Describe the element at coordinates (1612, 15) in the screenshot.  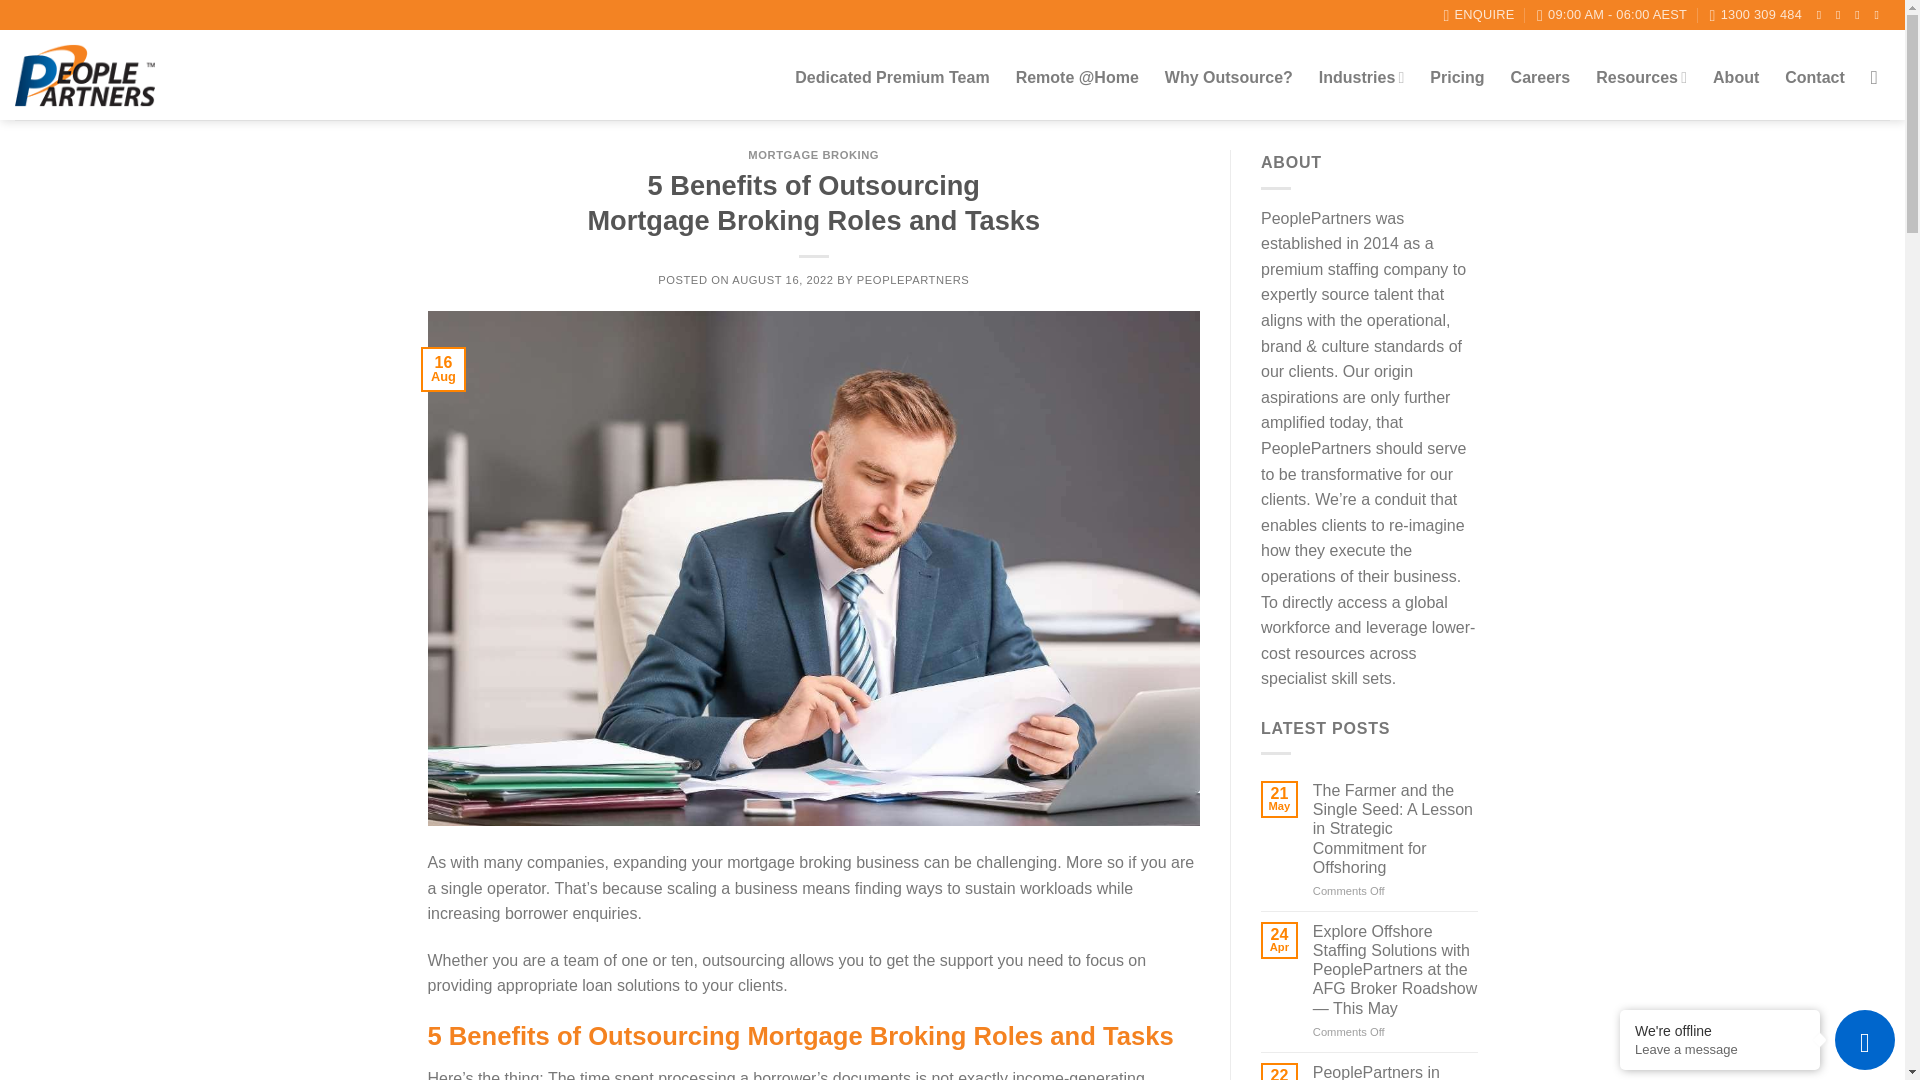
I see `09:00 AM - 06:00 AEST` at that location.